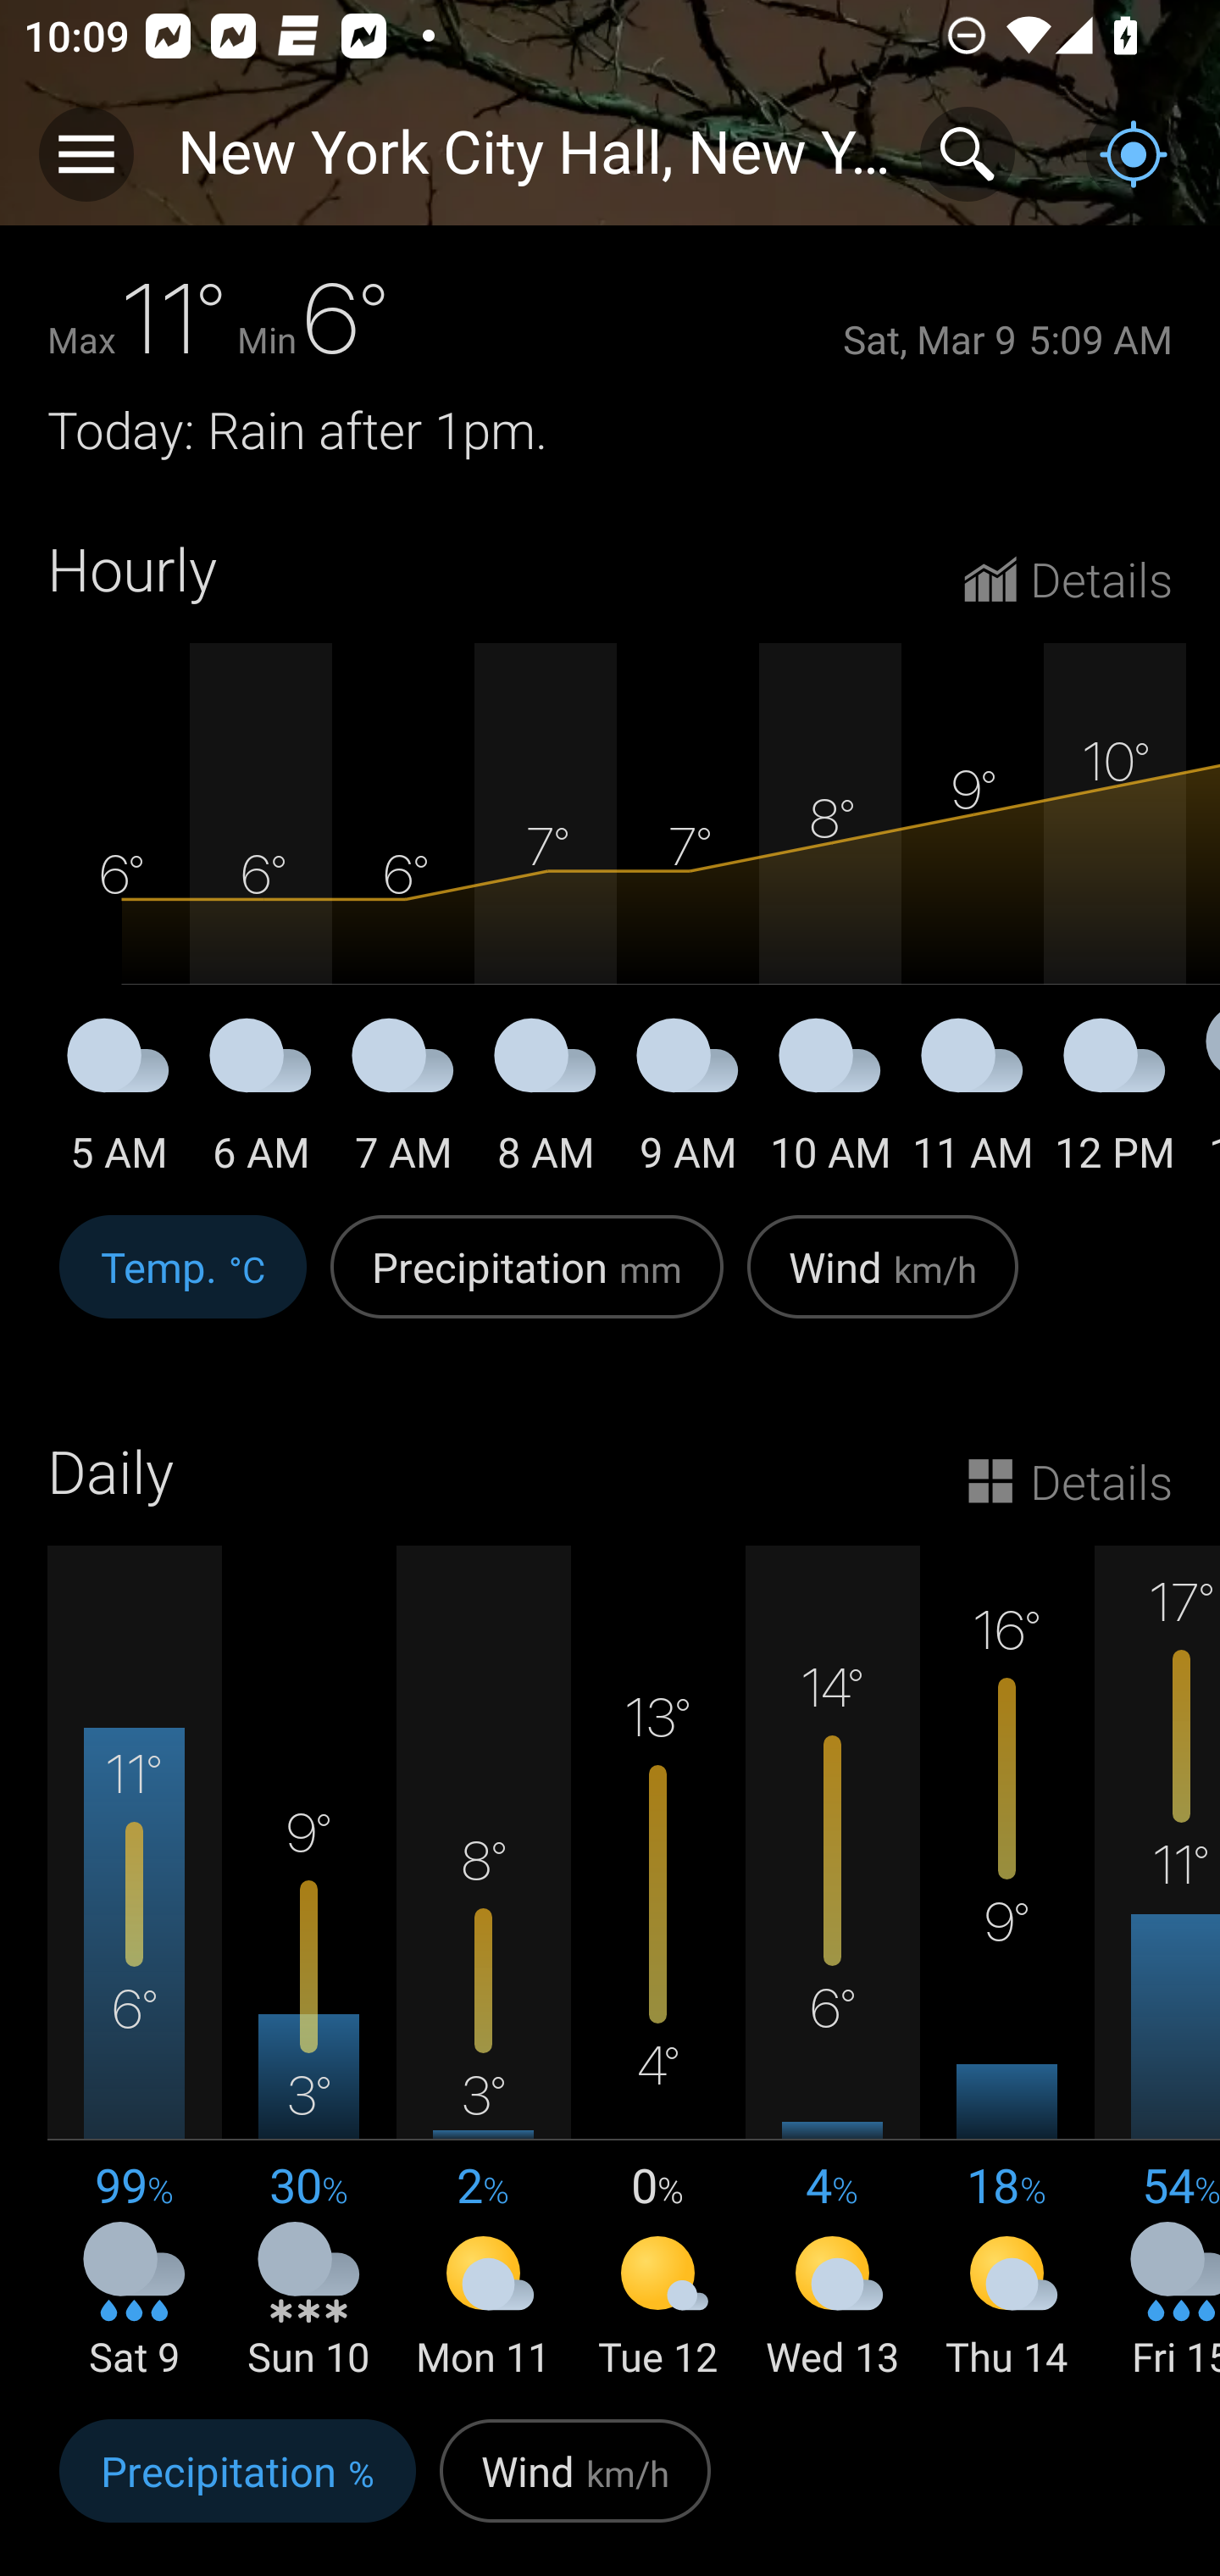  Describe the element at coordinates (883, 1284) in the screenshot. I see `Wind km/h` at that location.